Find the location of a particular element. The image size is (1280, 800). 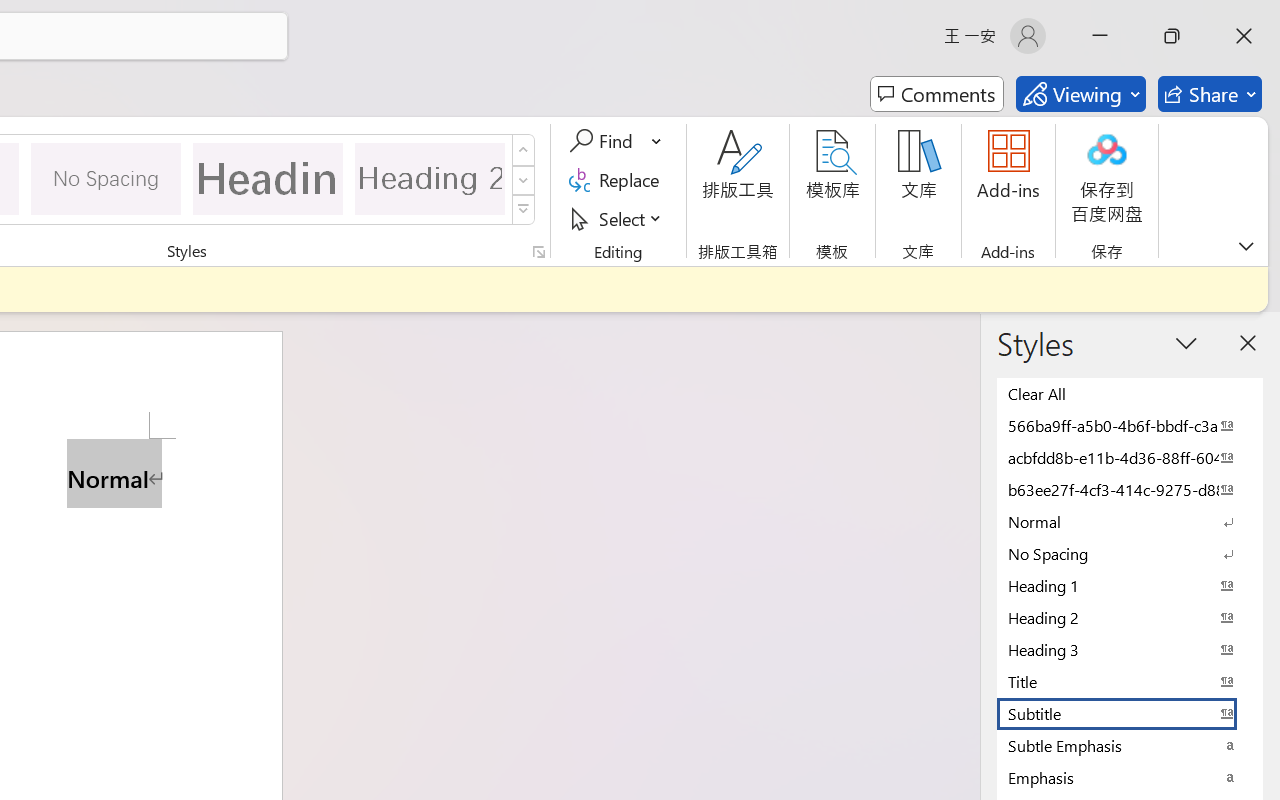

Task Pane Options is located at coordinates (1186, 343).